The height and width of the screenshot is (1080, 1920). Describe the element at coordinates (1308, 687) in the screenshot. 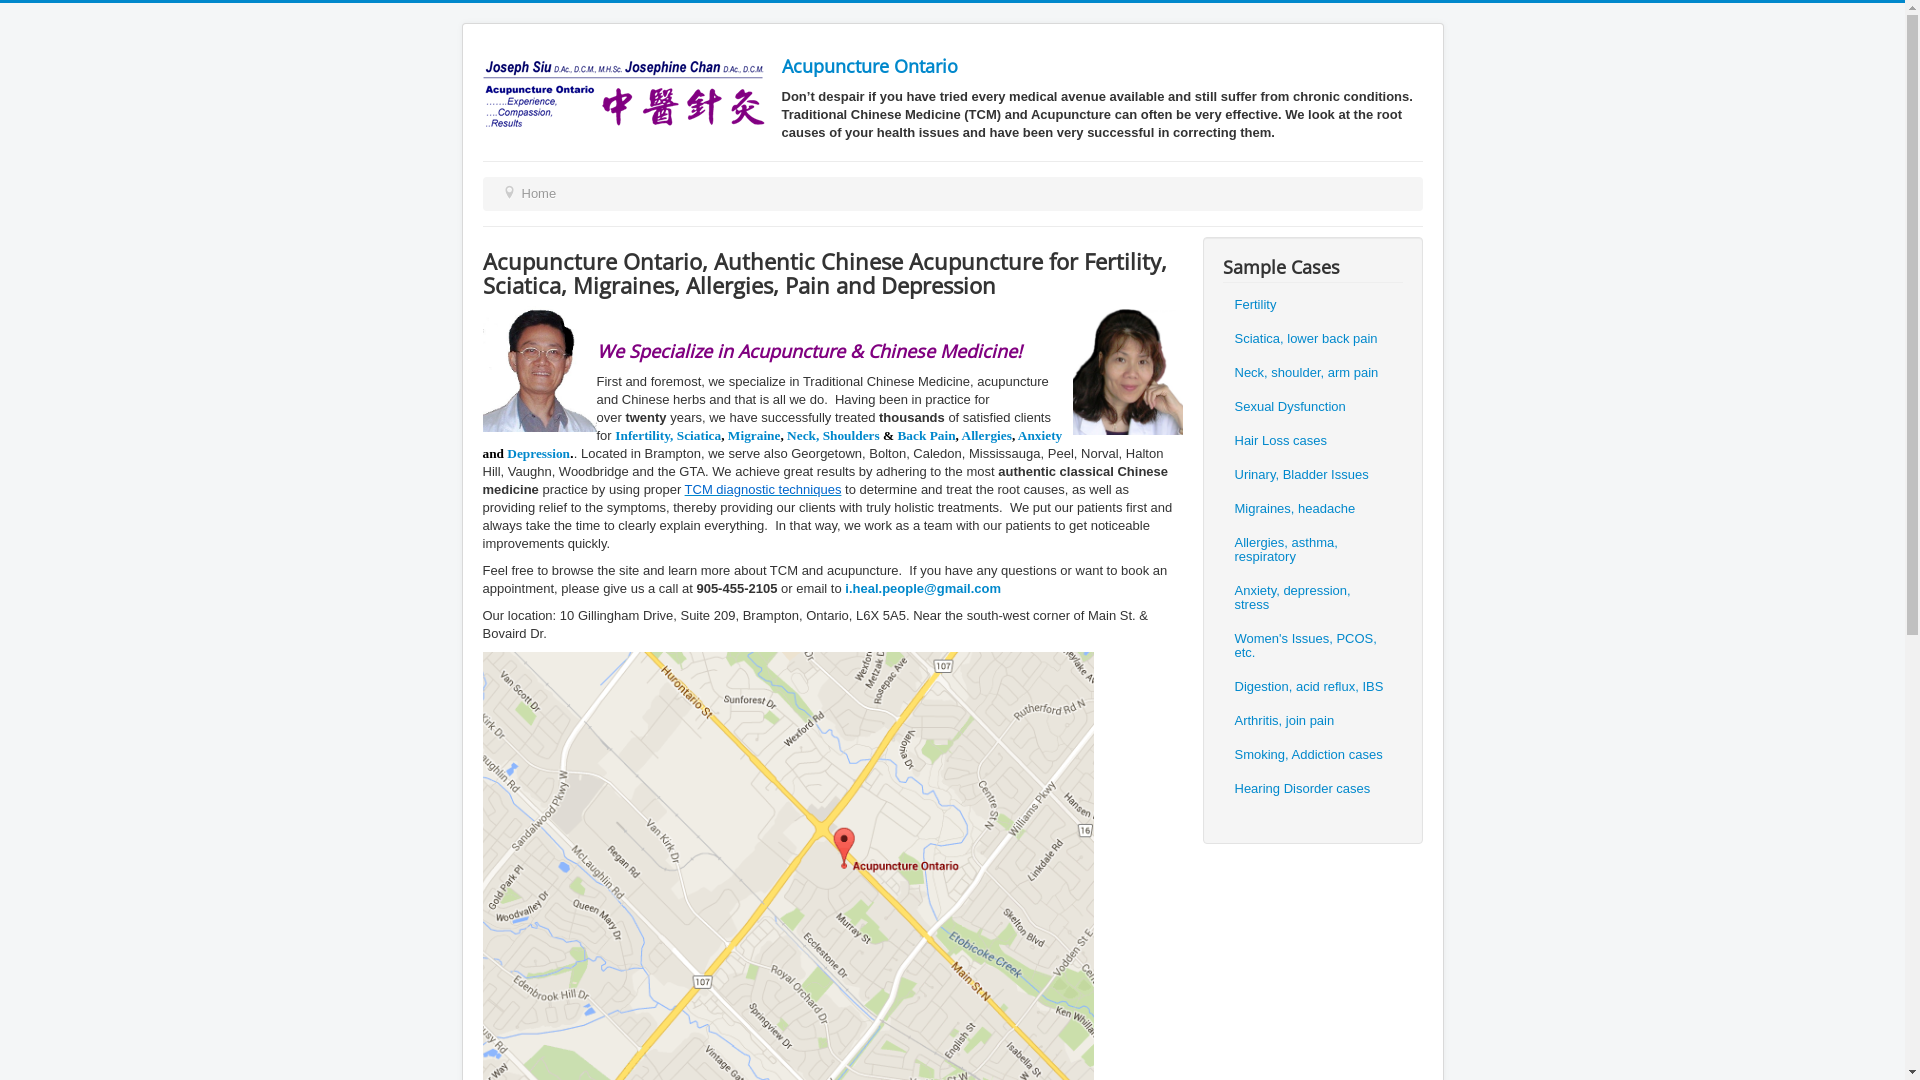

I see `Digestion, acid reflux, IBS` at that location.